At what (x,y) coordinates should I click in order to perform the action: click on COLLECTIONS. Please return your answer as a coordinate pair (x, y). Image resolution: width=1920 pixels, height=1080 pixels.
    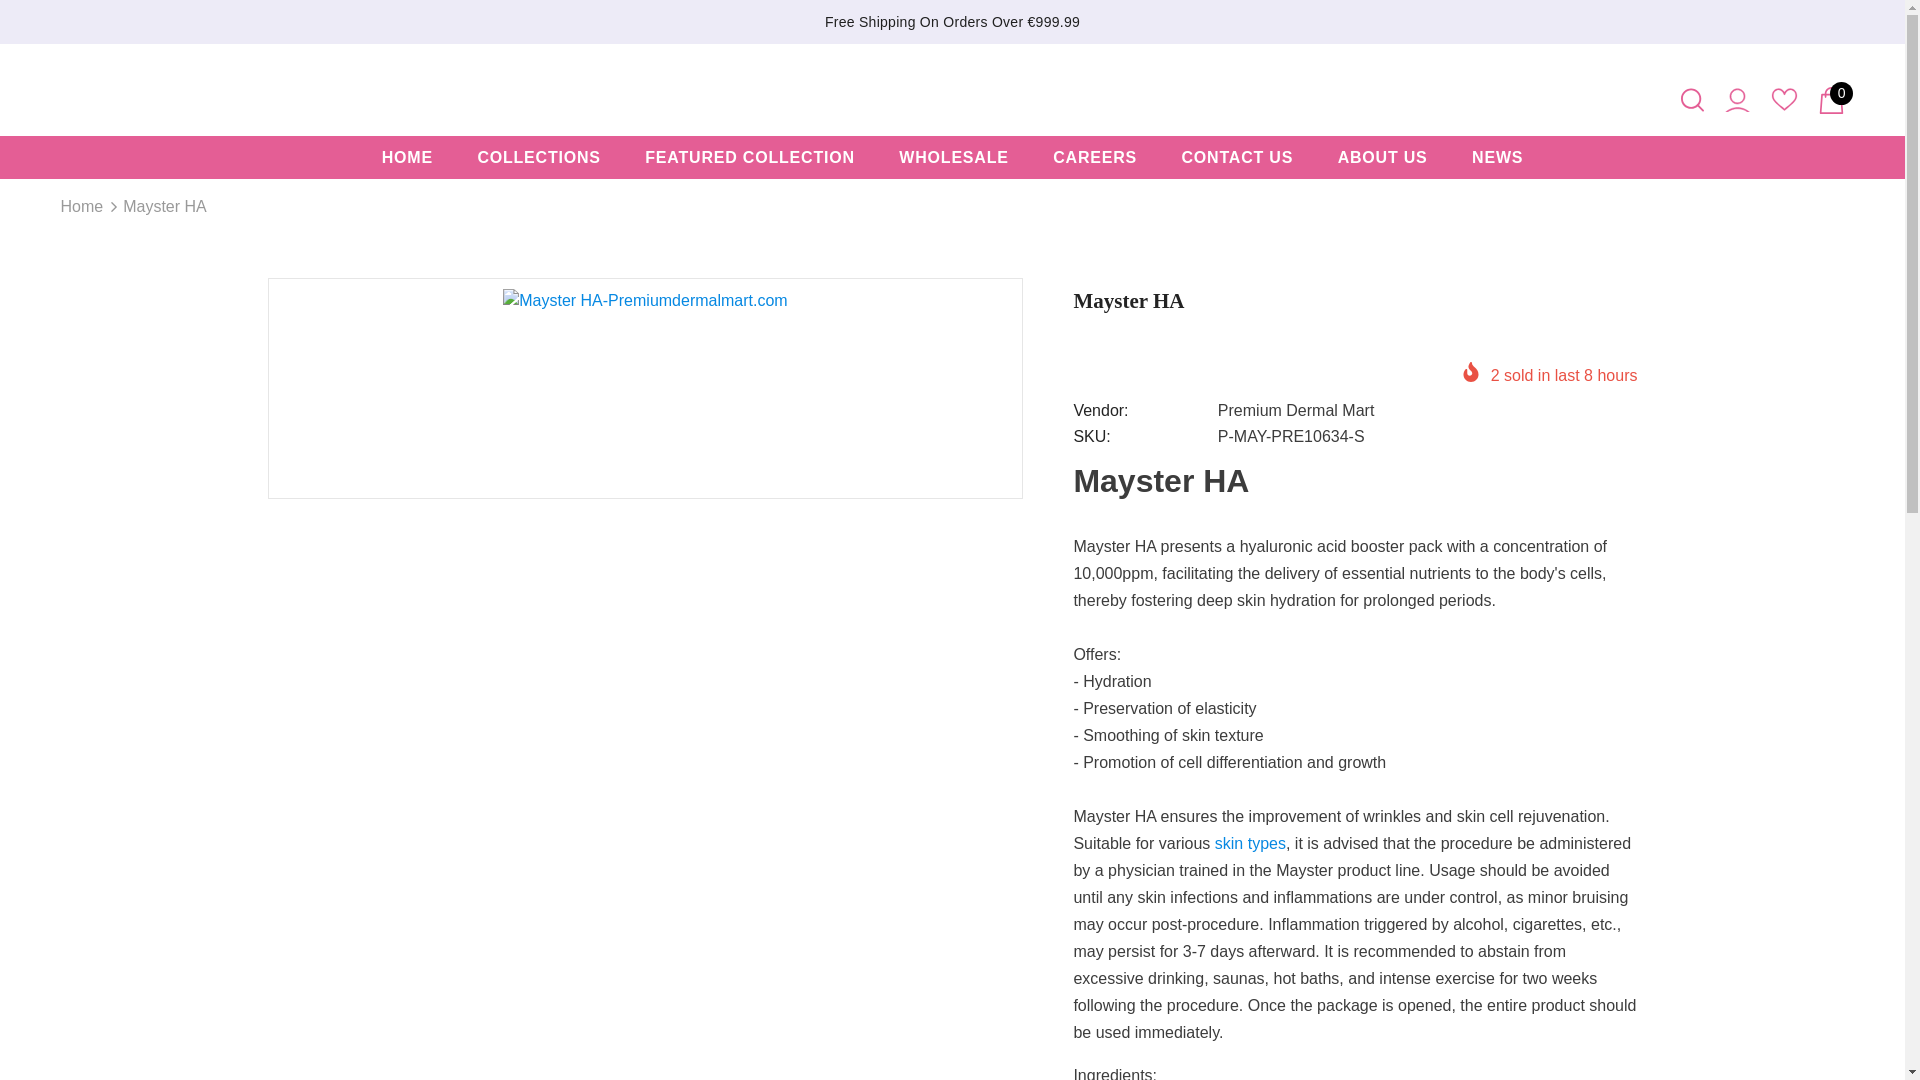
    Looking at the image, I should click on (538, 158).